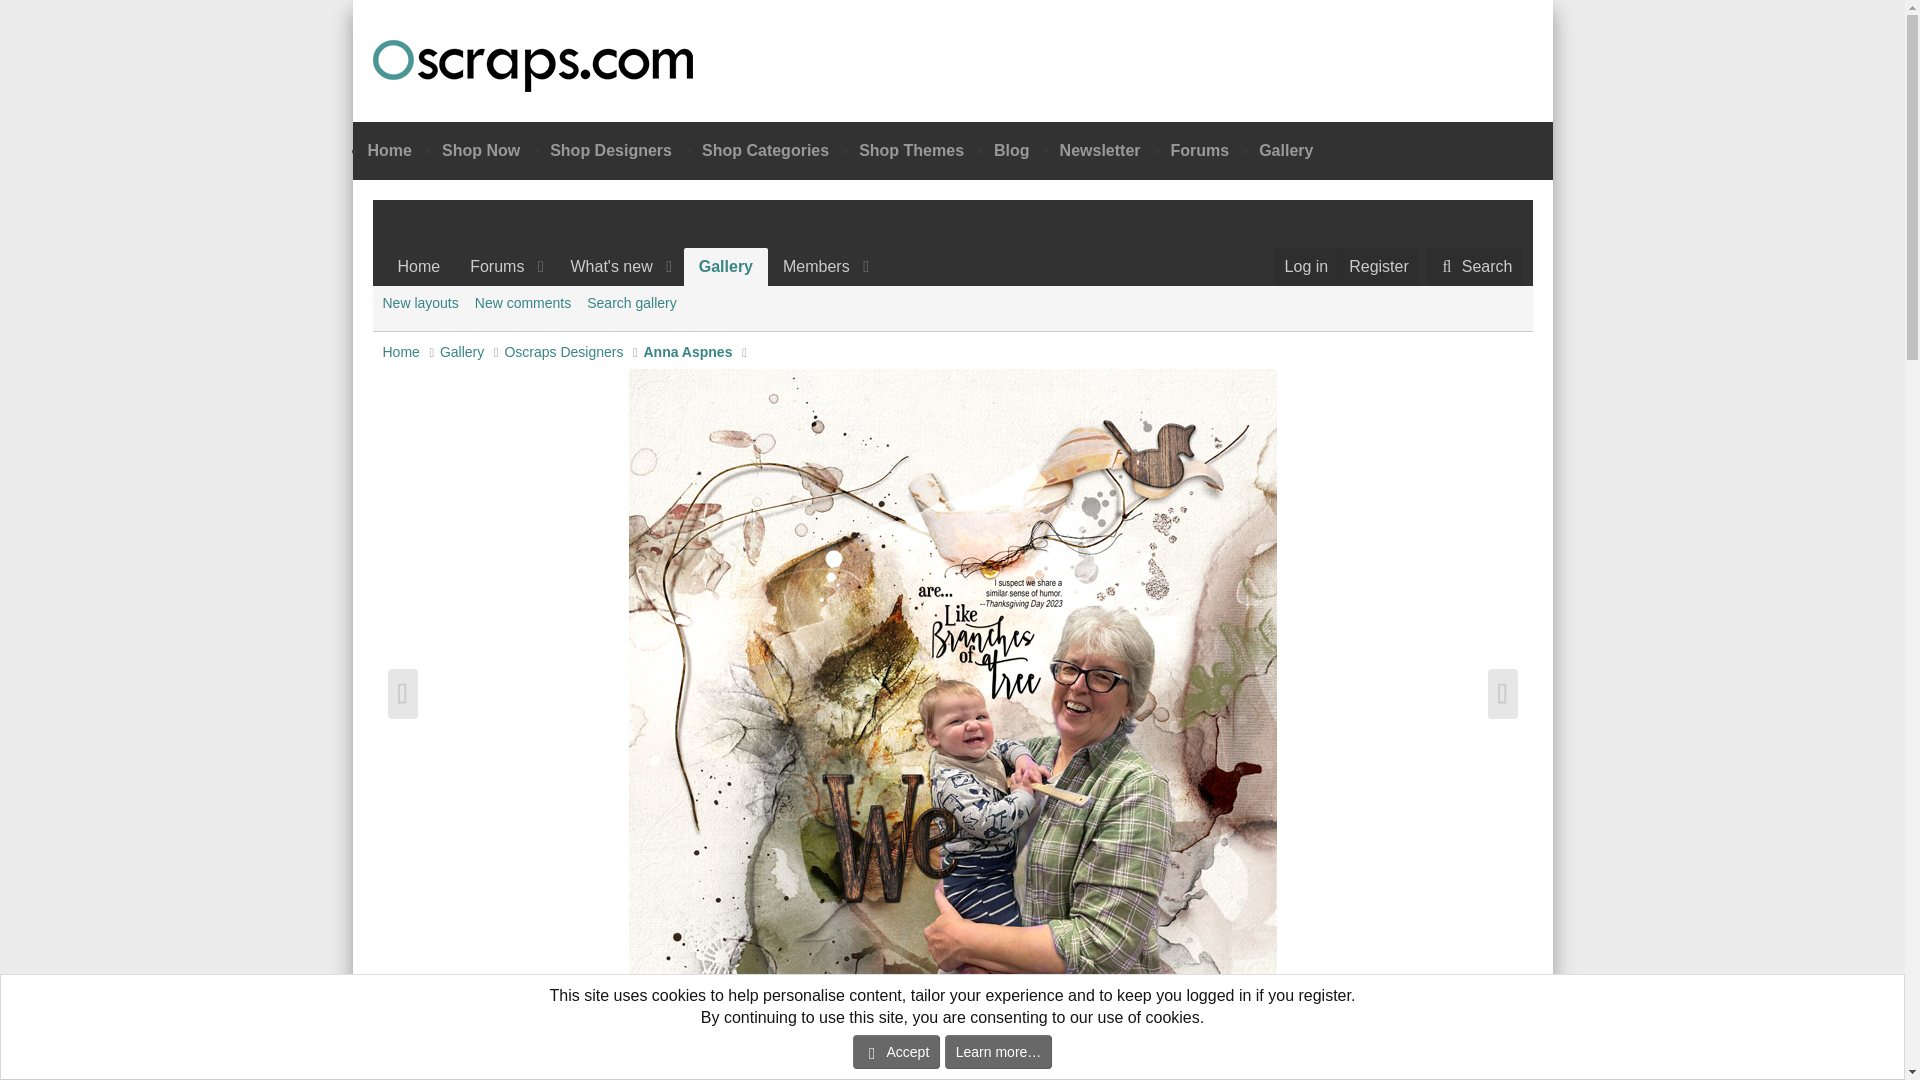 This screenshot has height=1080, width=1920. Describe the element at coordinates (726, 267) in the screenshot. I see `Gallery` at that location.